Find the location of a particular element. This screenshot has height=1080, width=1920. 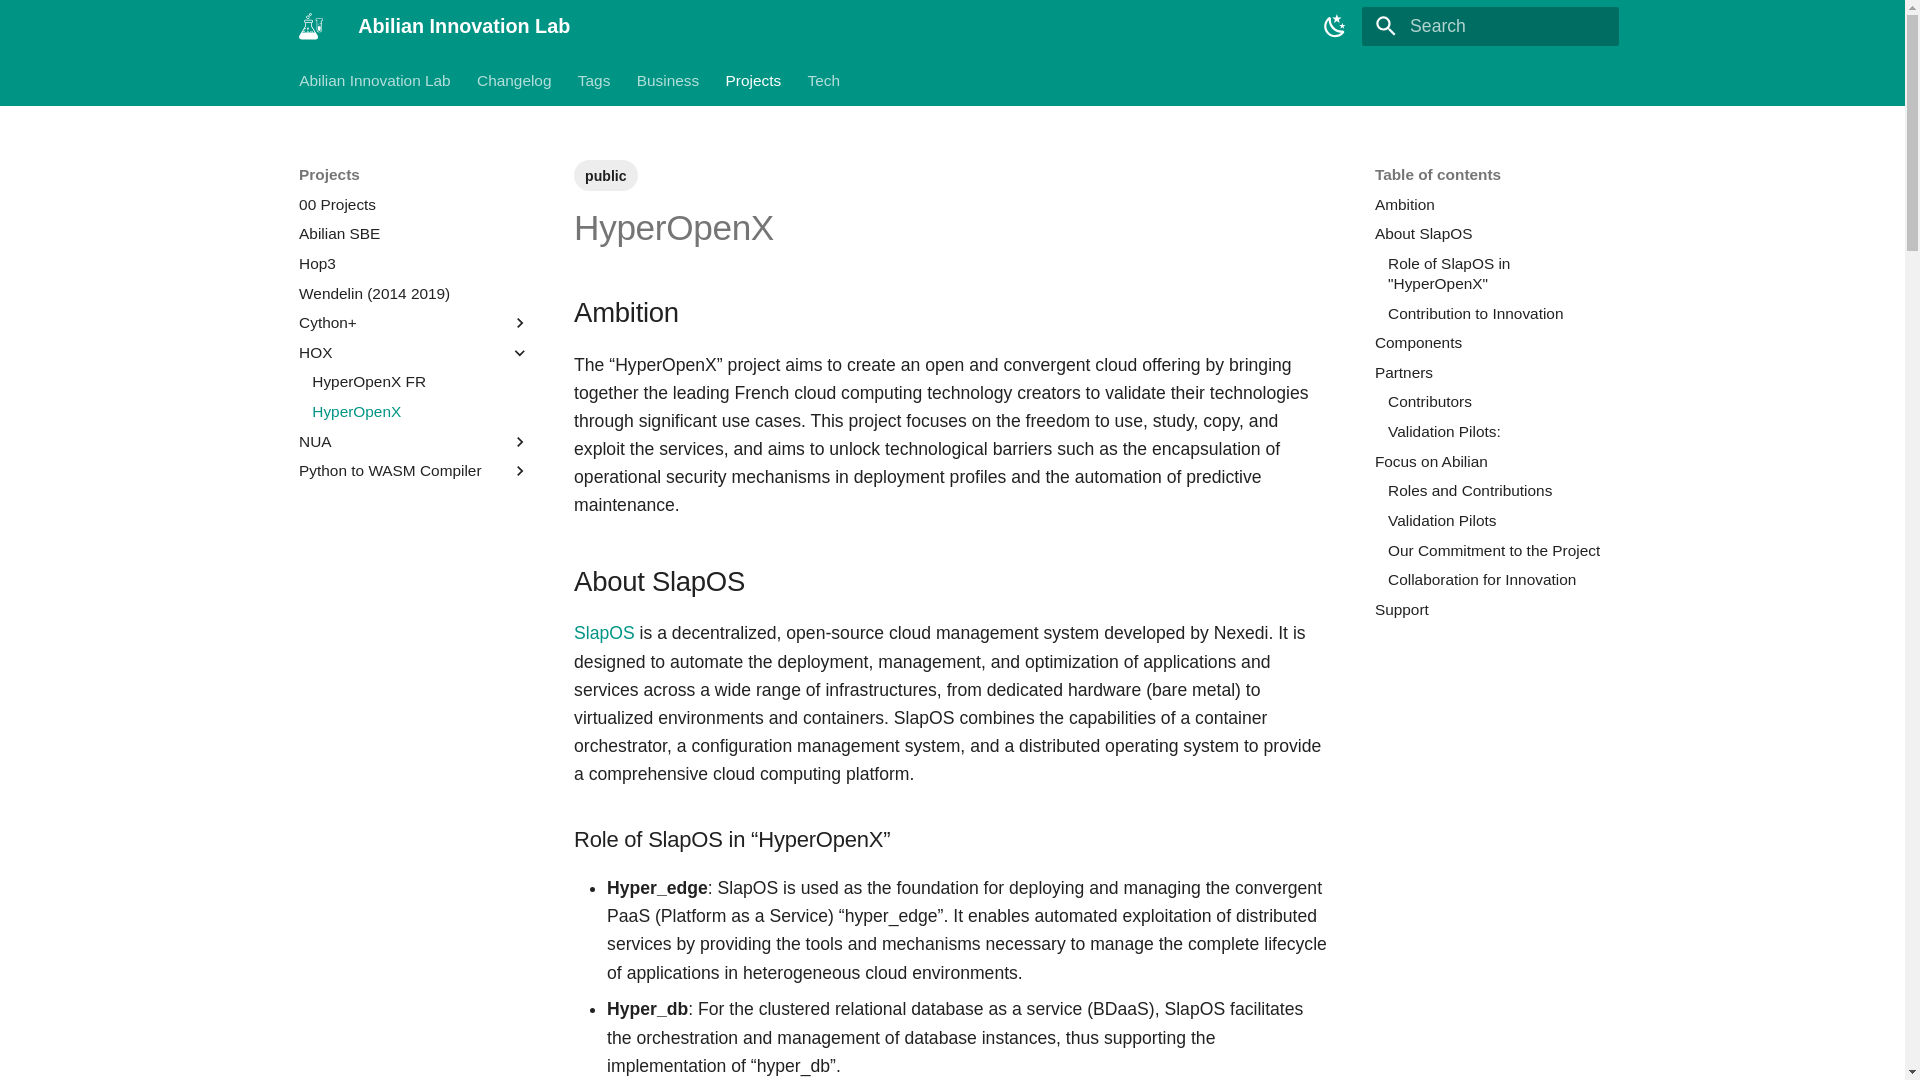

Tags is located at coordinates (594, 80).